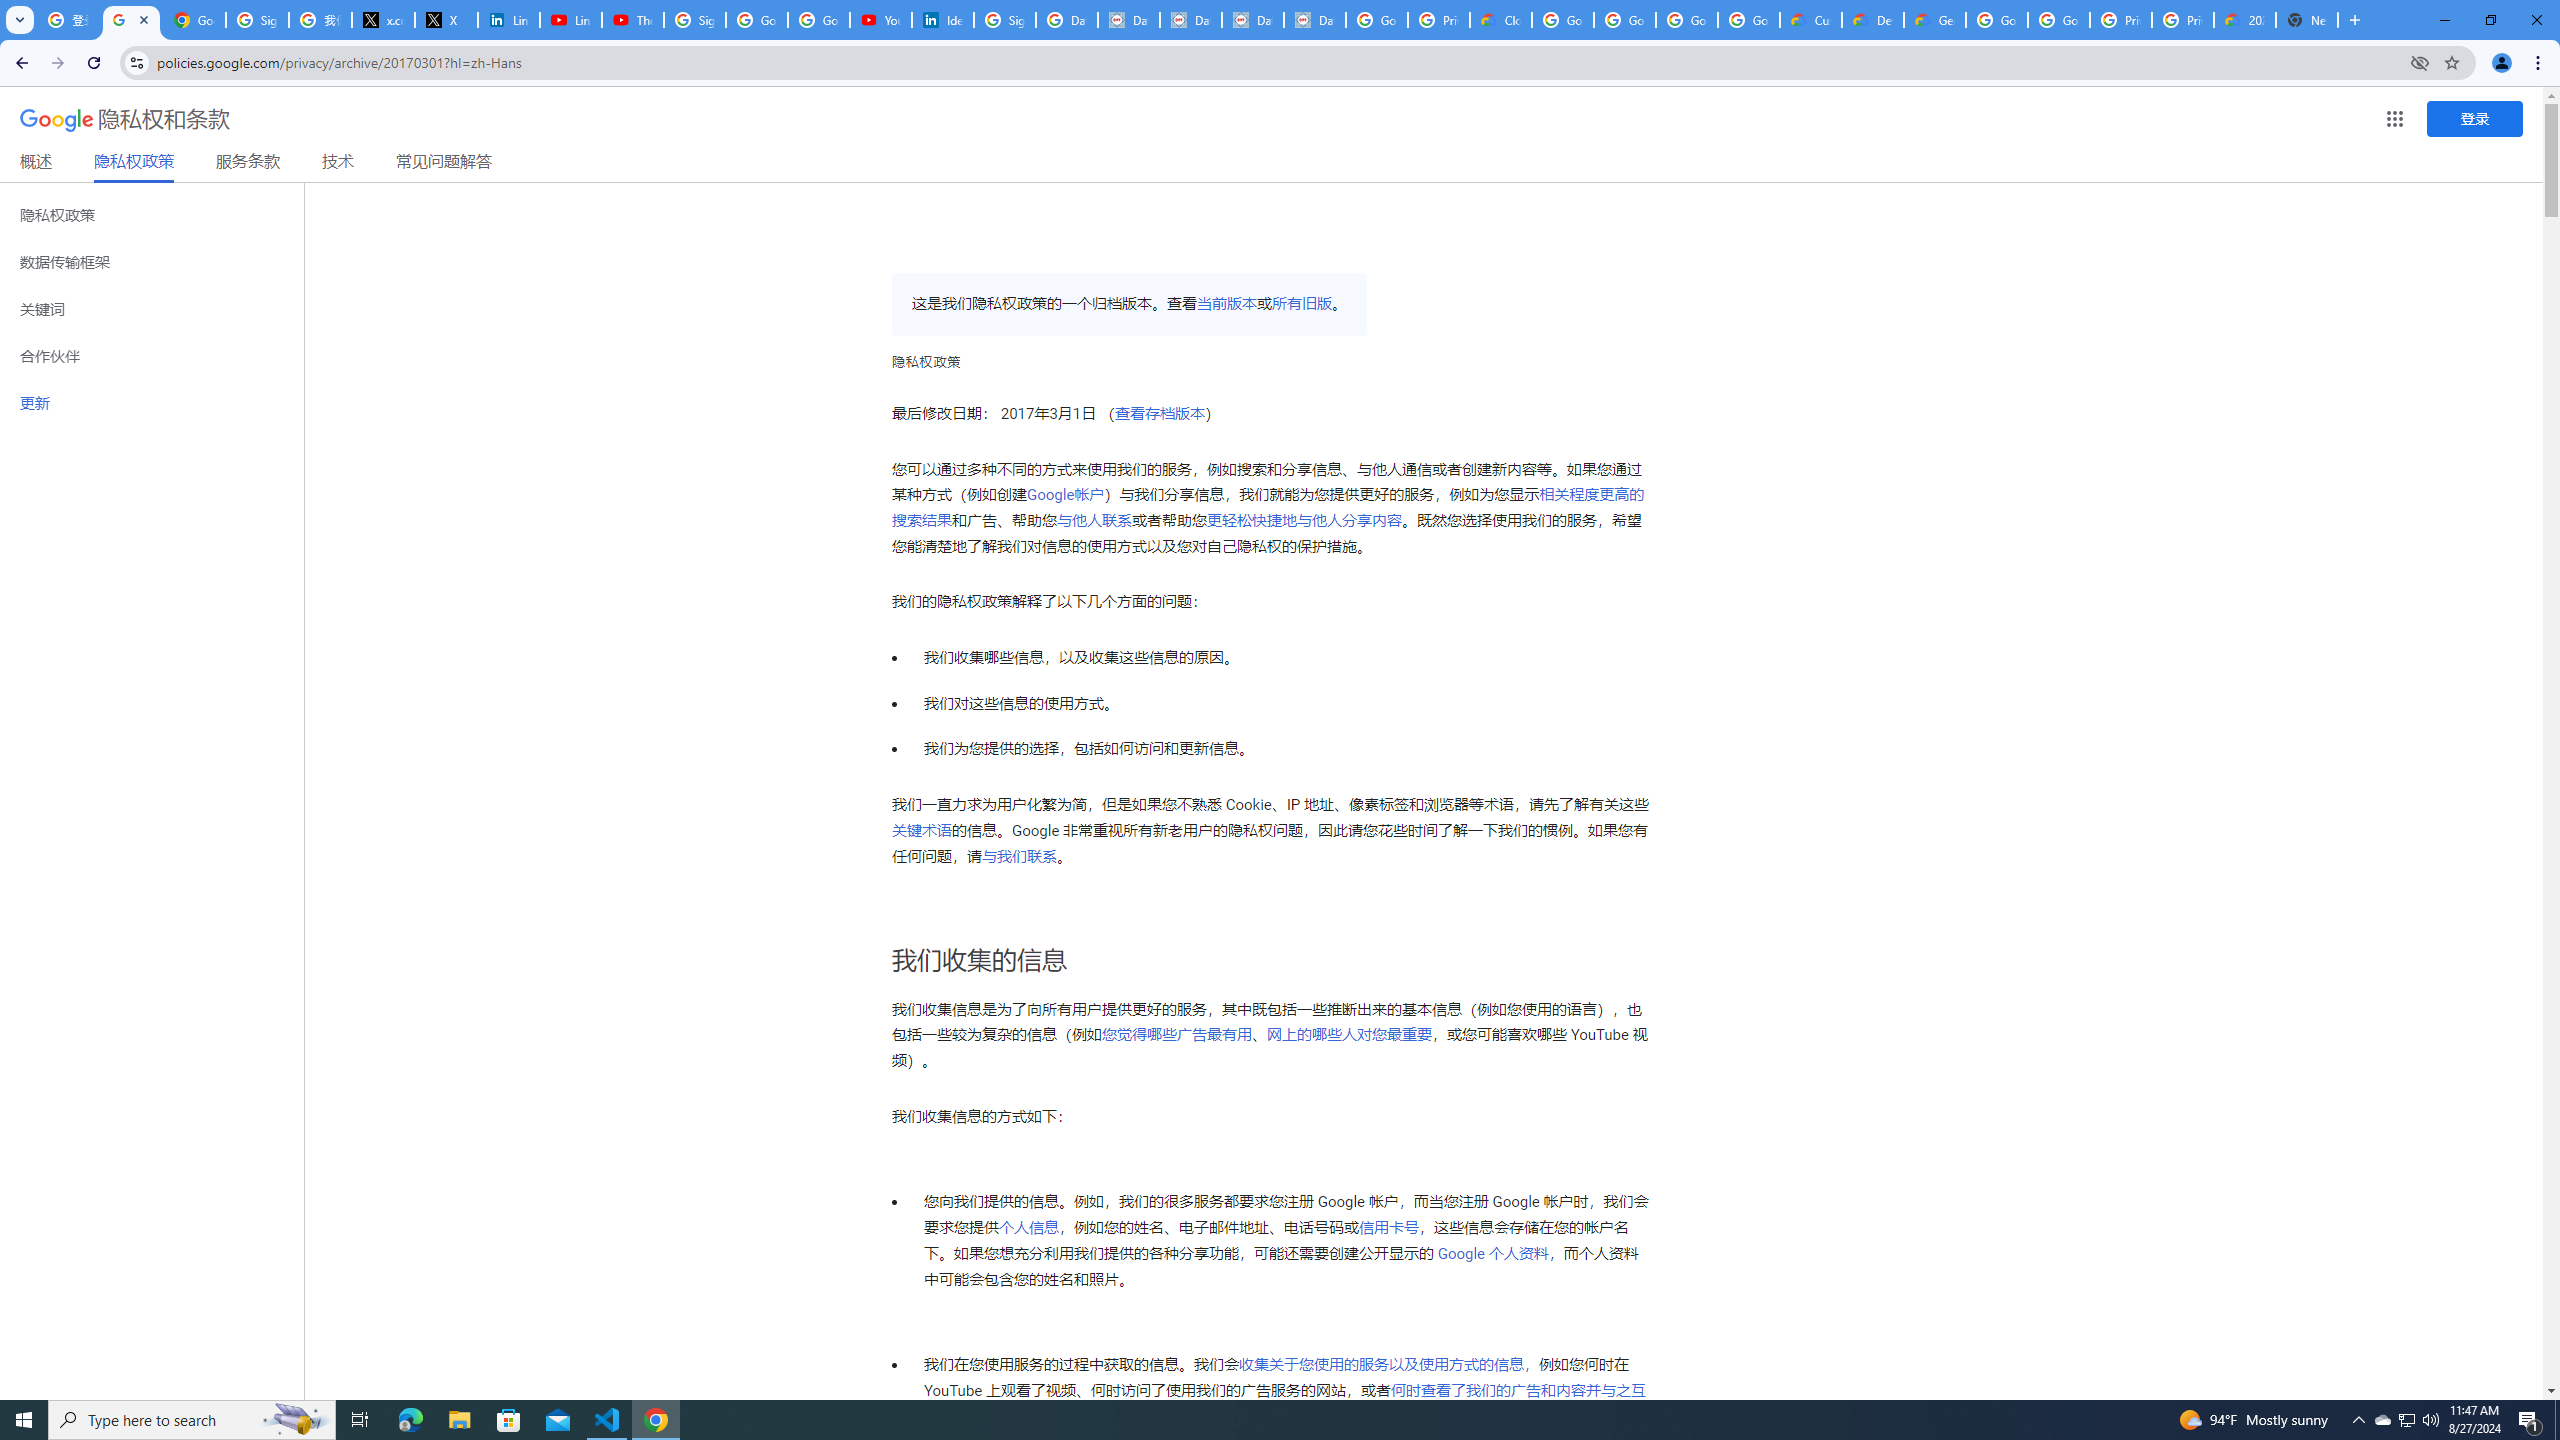 The width and height of the screenshot is (2560, 1440). I want to click on Gemini for Business and Developers | Google Cloud, so click(1934, 20).